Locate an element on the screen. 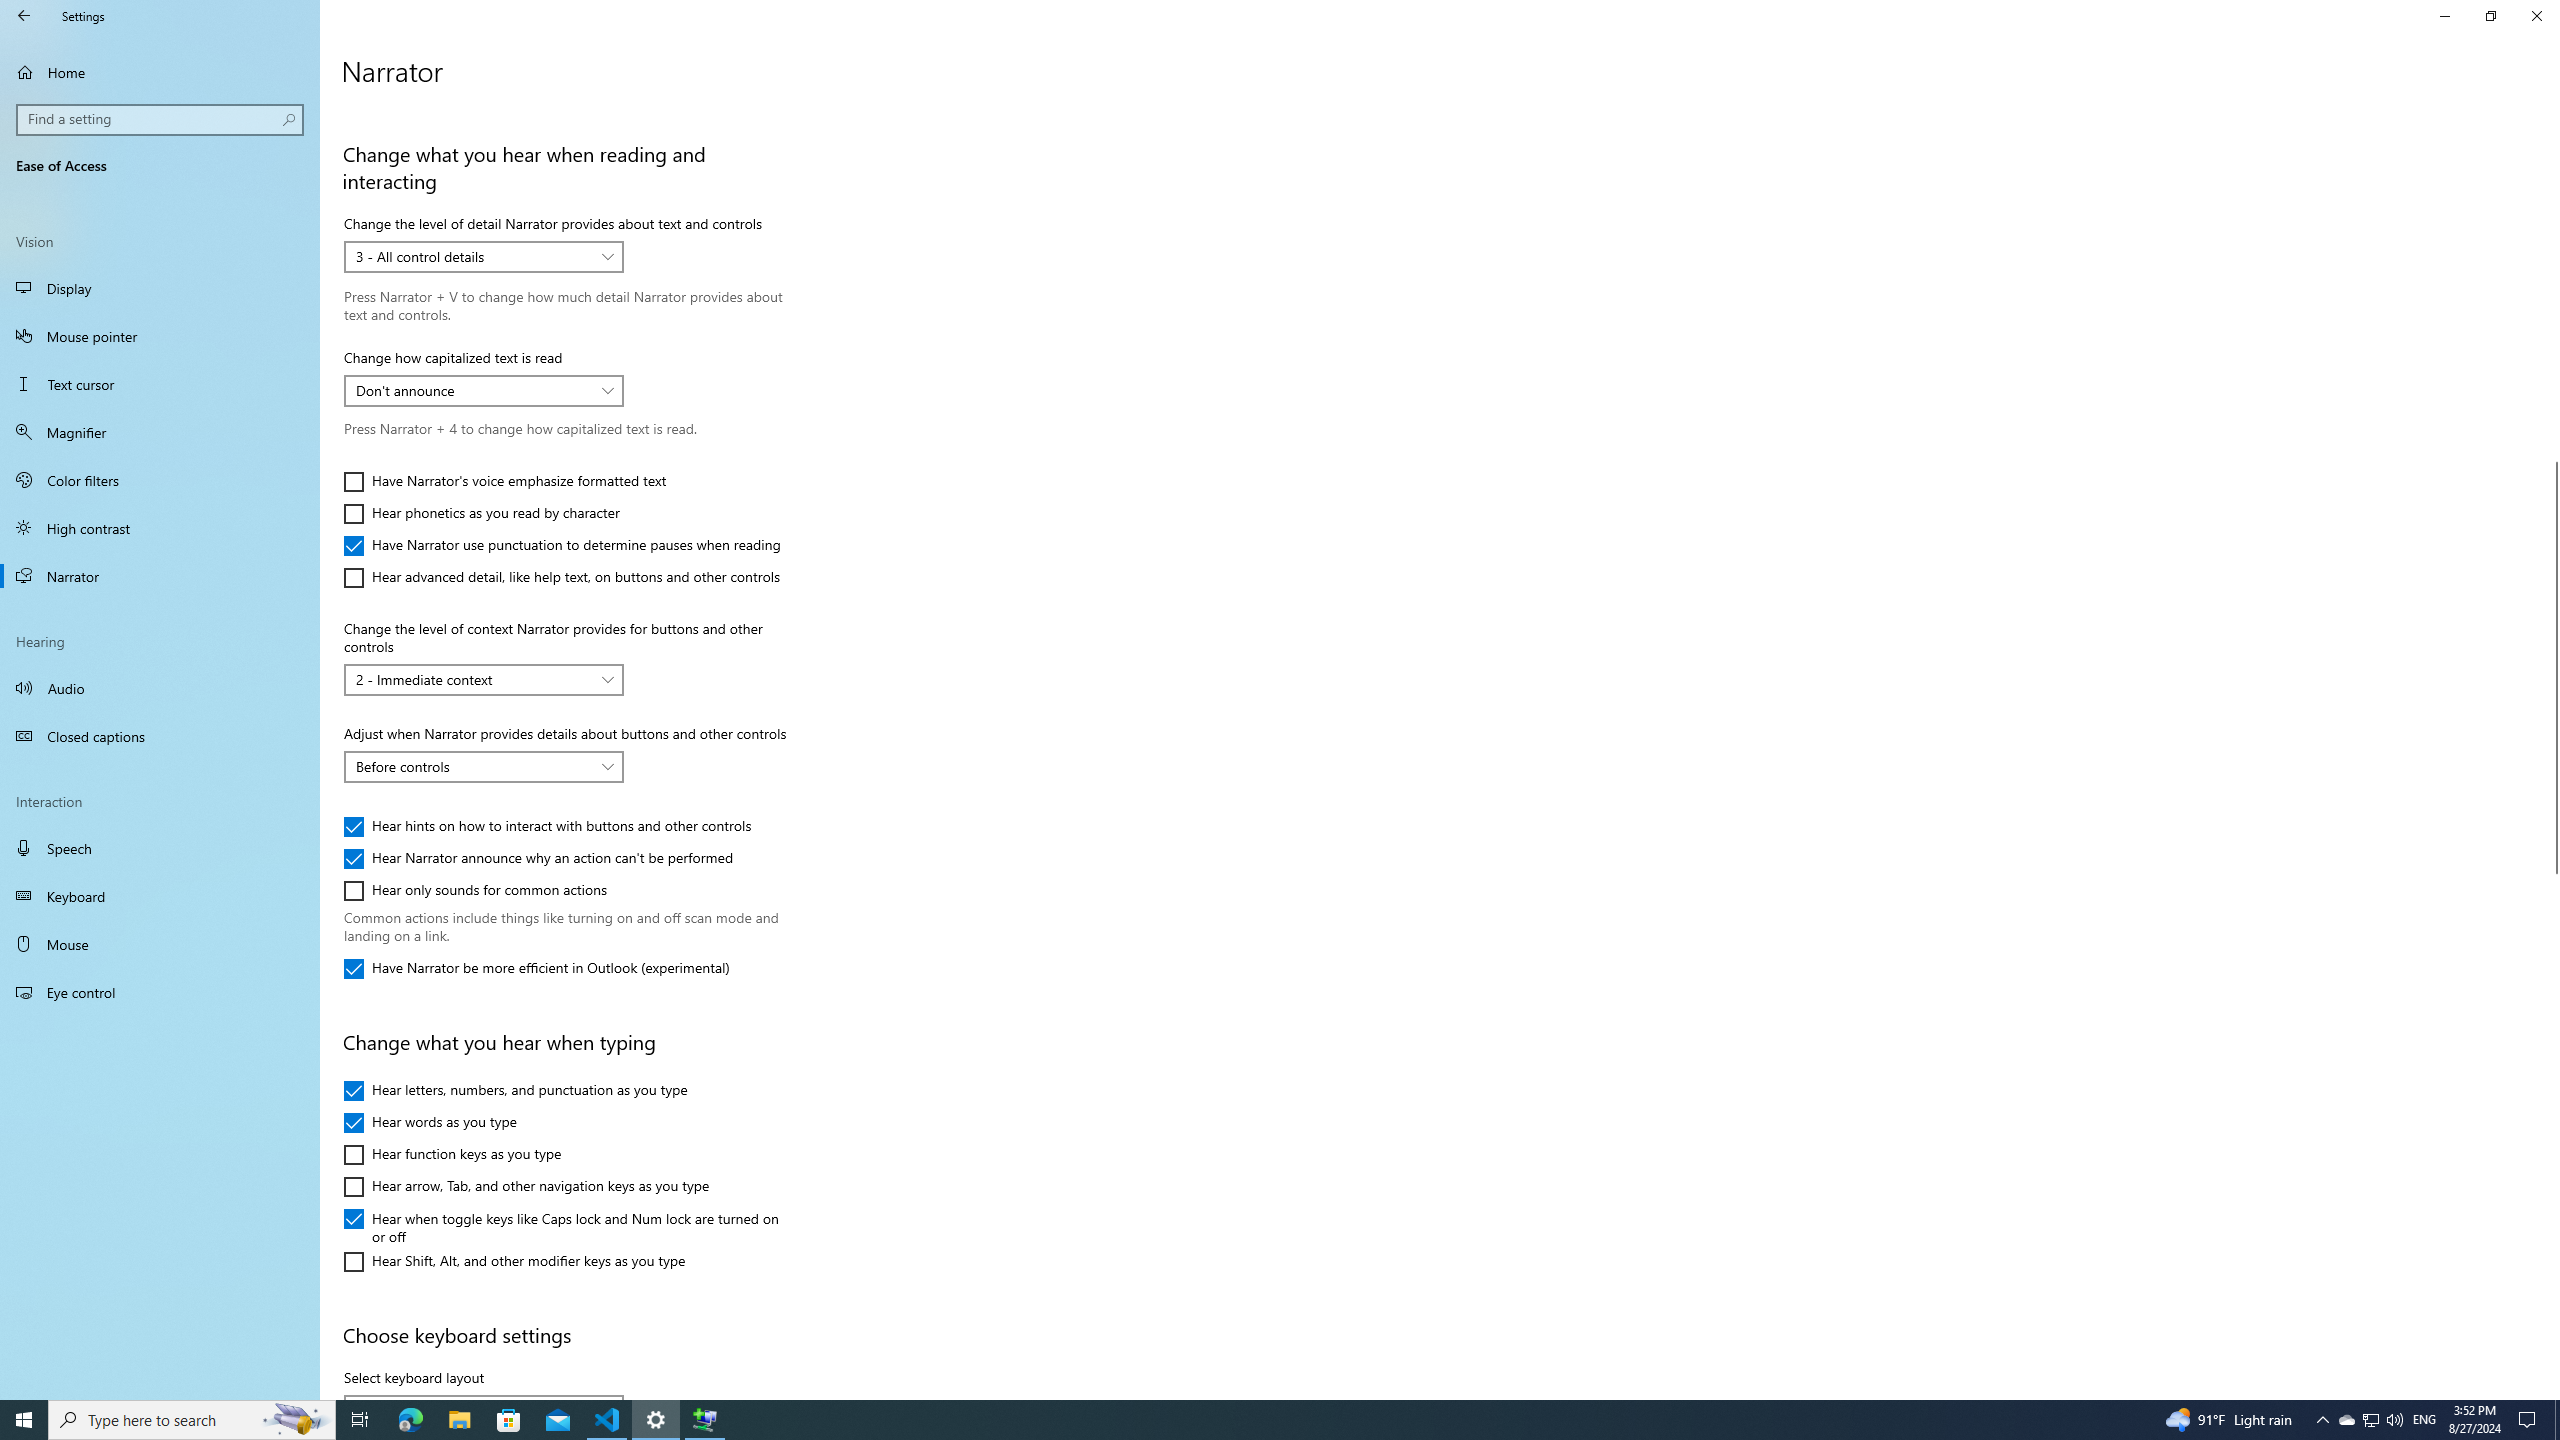  Notification Chevron is located at coordinates (2322, 1420).